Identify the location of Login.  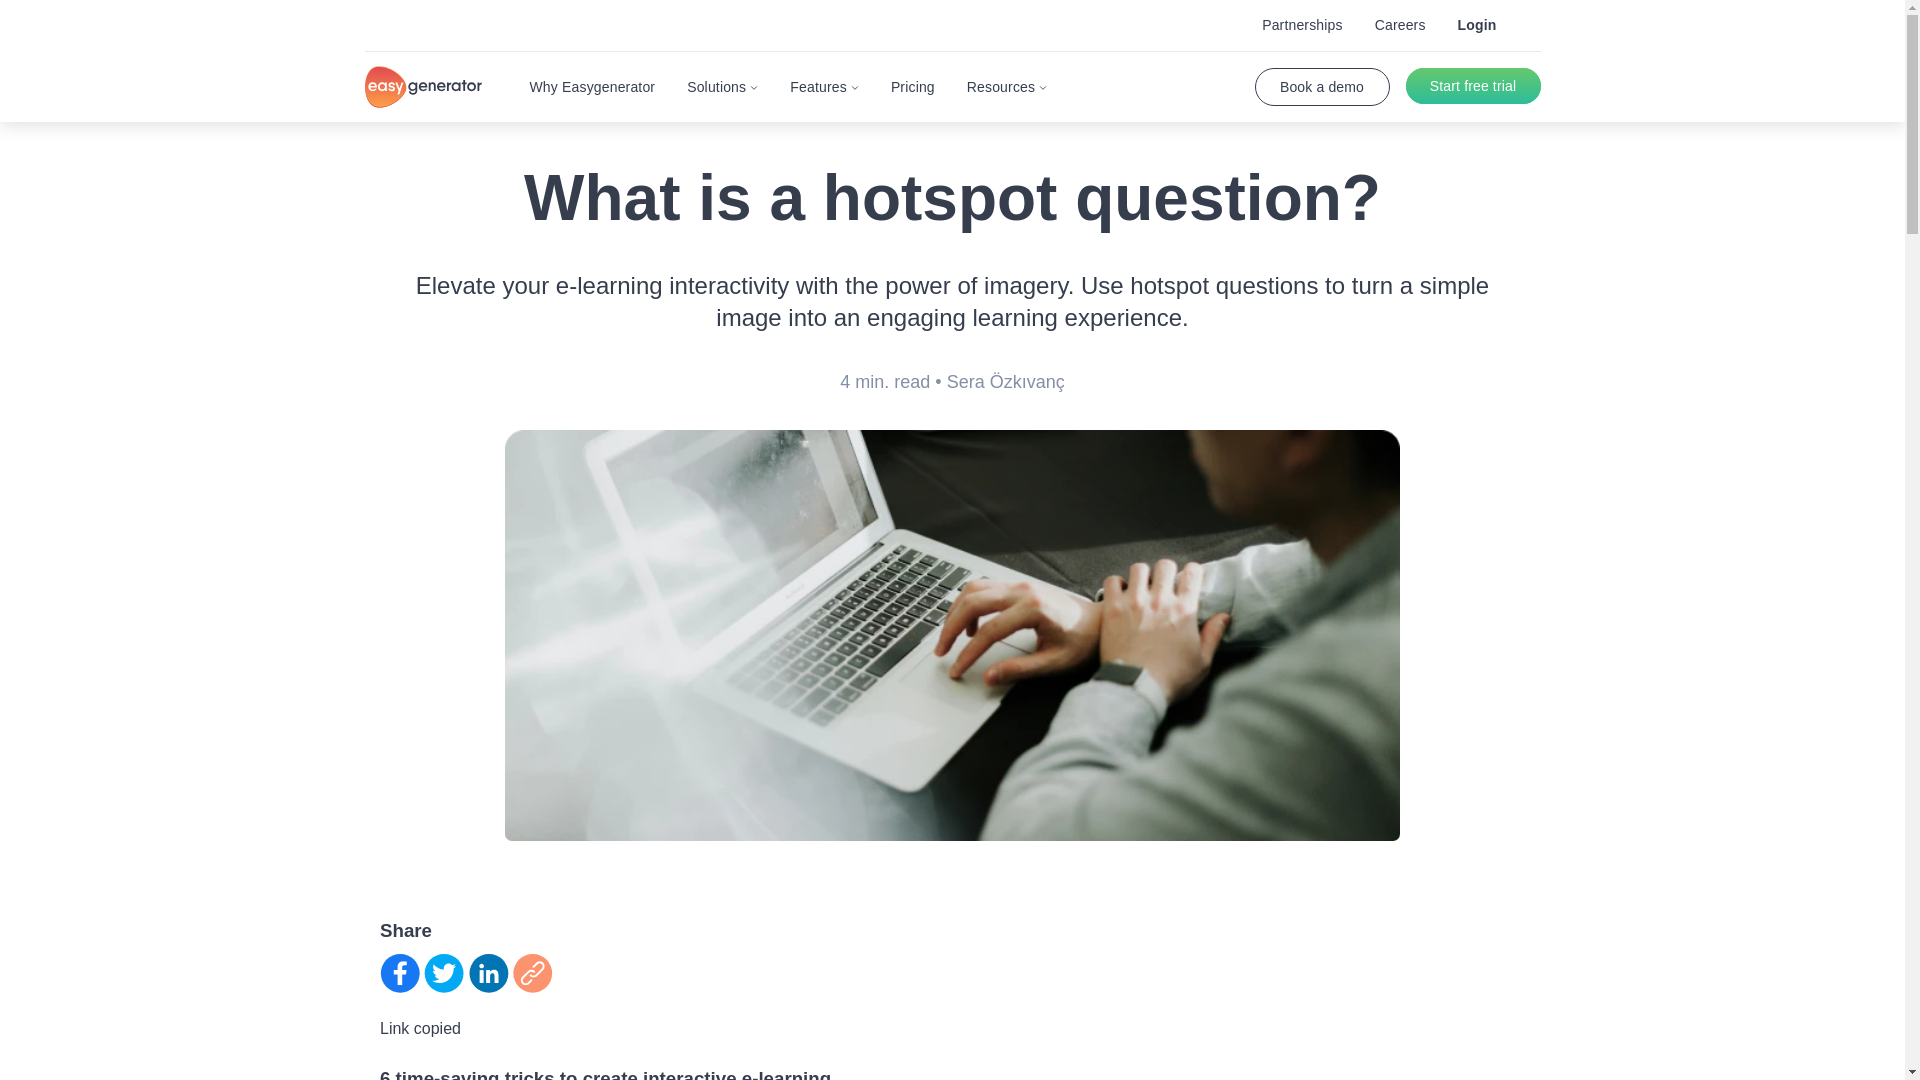
(1477, 25).